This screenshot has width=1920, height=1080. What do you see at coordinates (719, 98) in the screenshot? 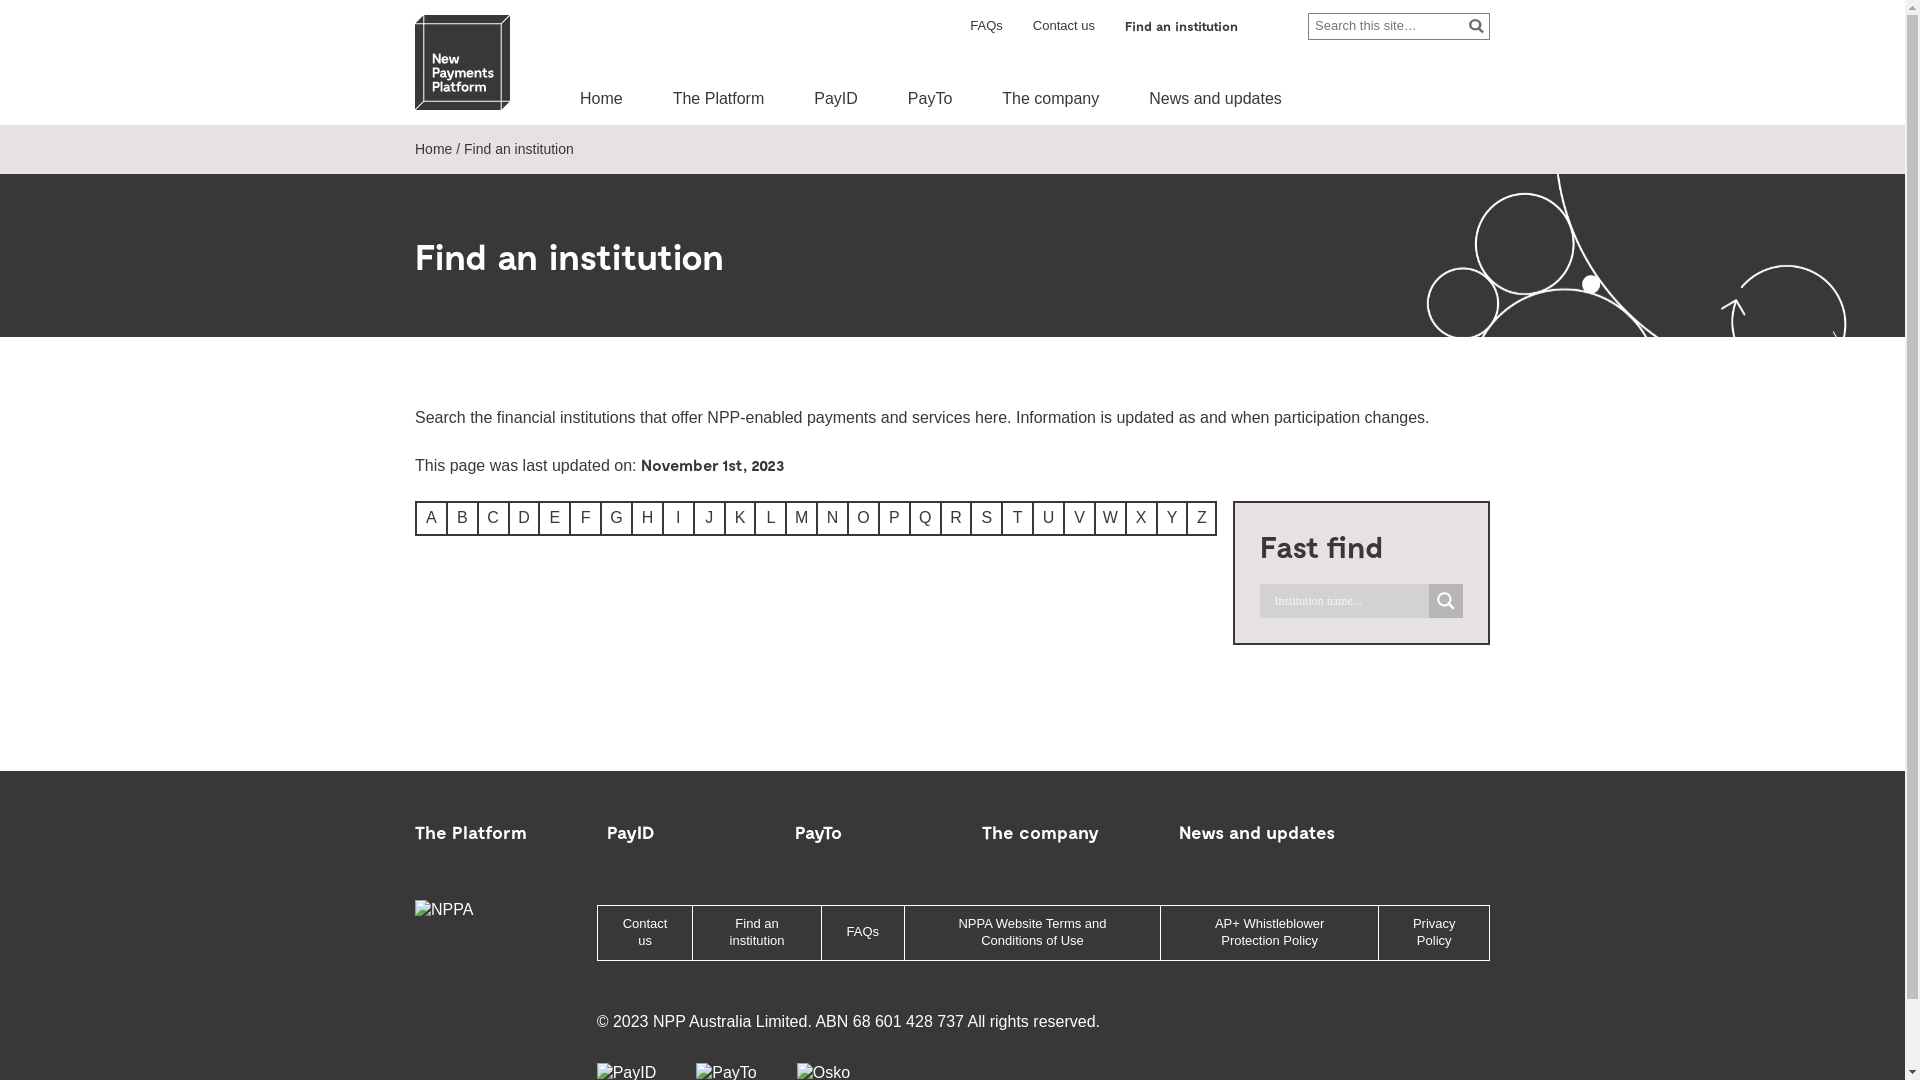
I see `The Platform` at bounding box center [719, 98].